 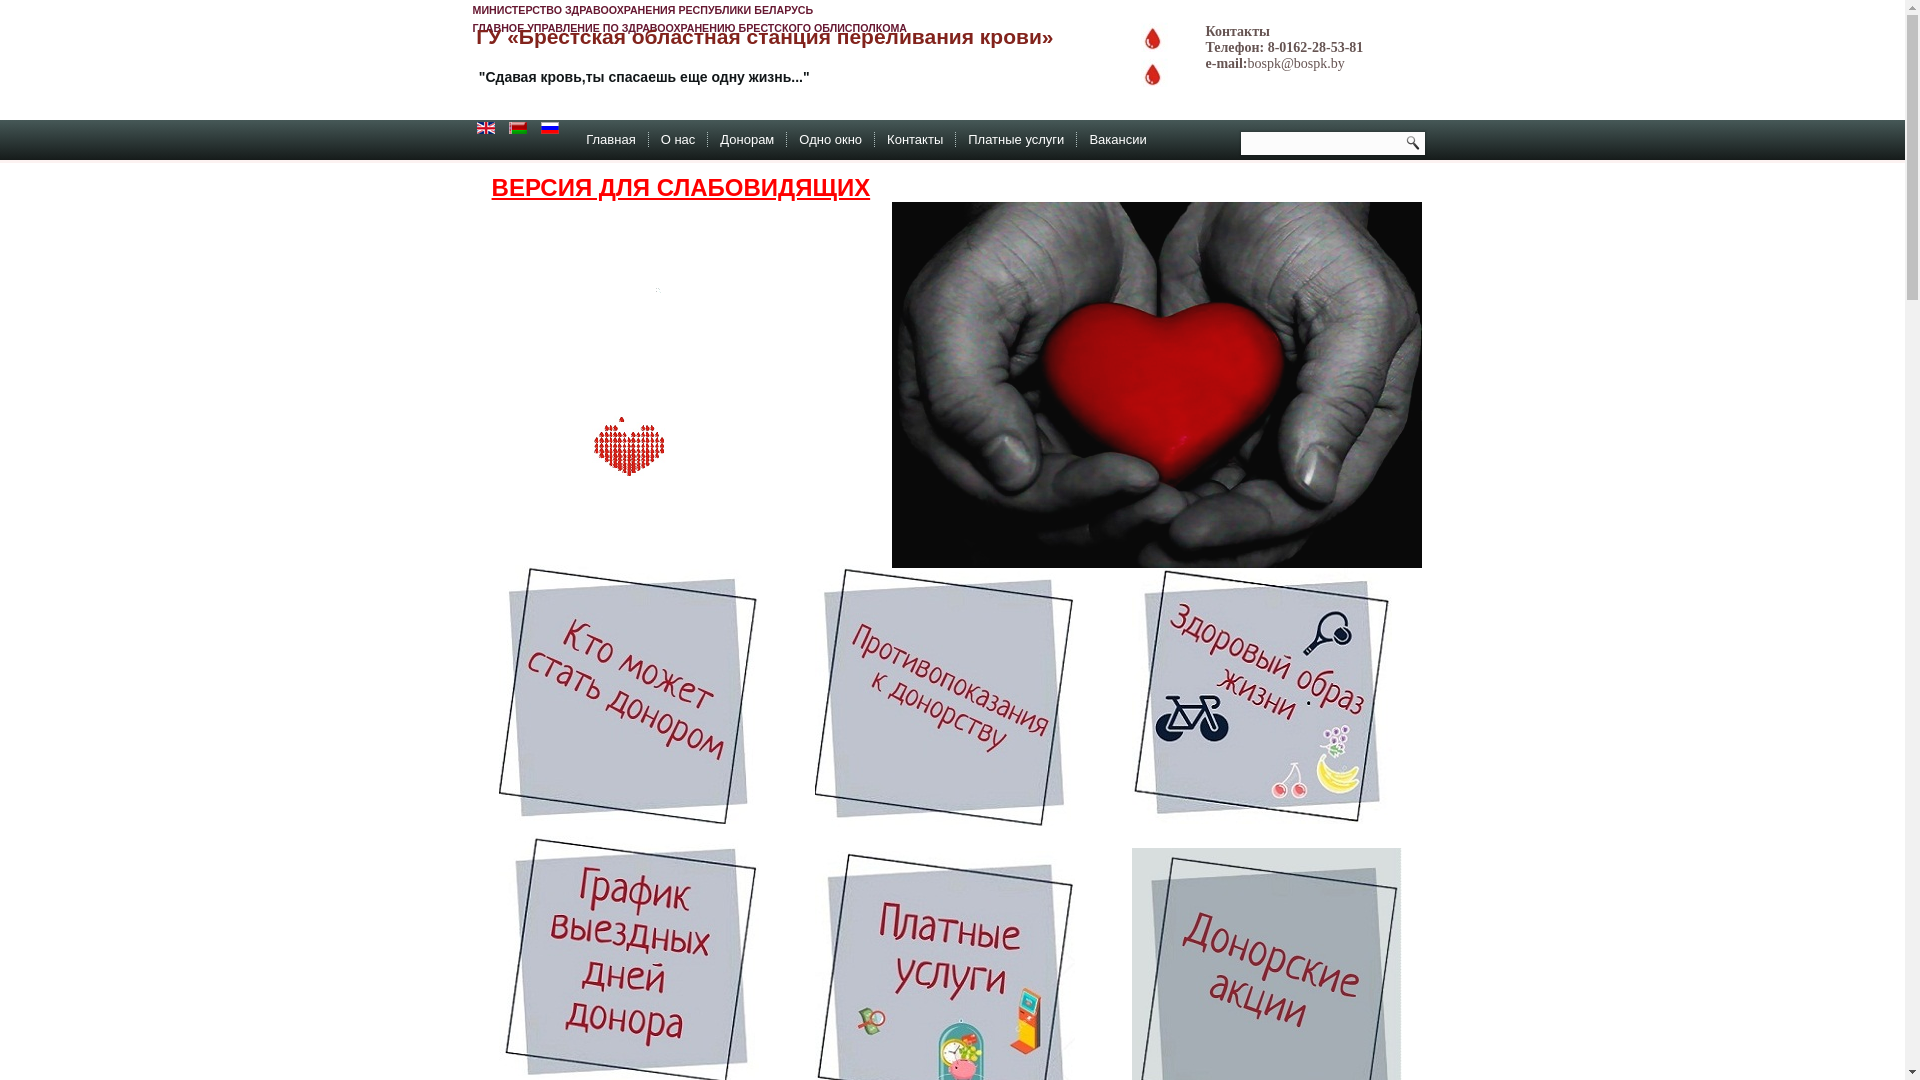 I want to click on Belarusian (be-BY), so click(x=518, y=128).